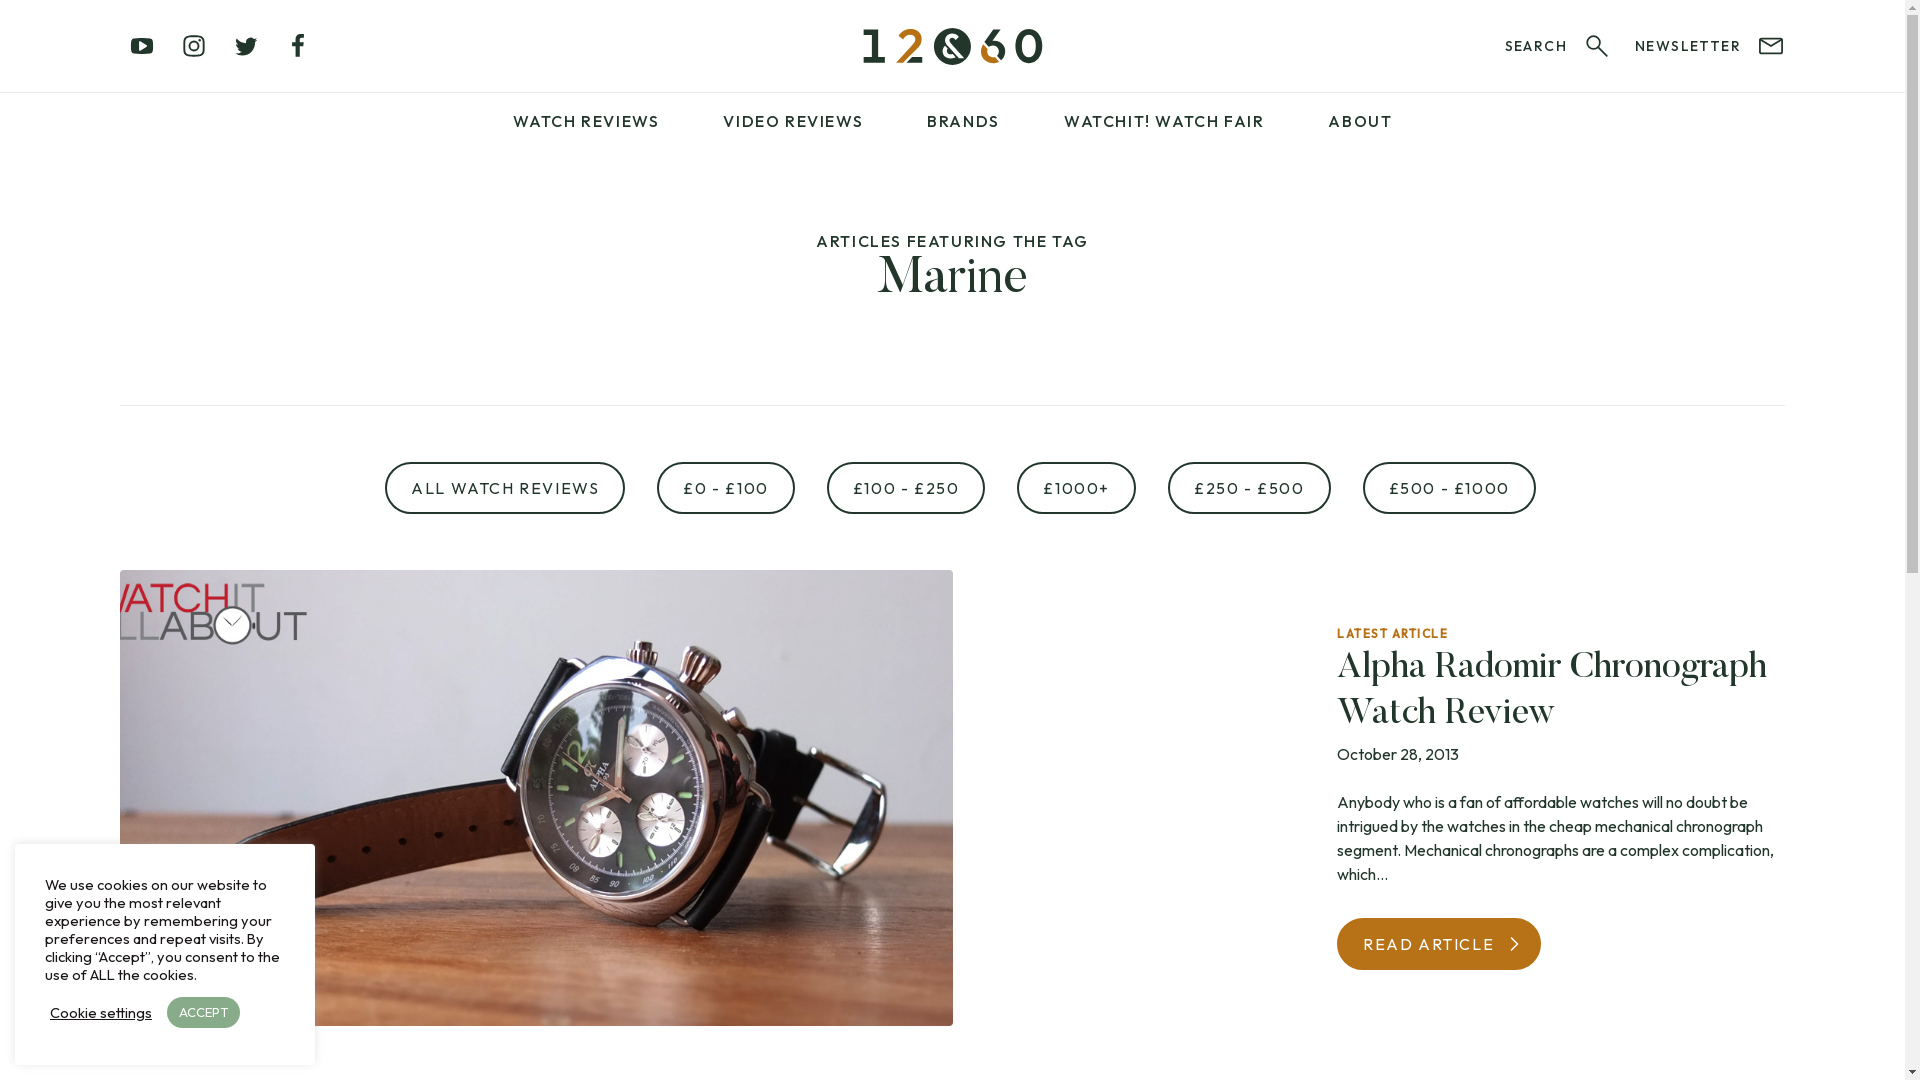  Describe the element at coordinates (101, 1013) in the screenshot. I see `Cookie settings` at that location.